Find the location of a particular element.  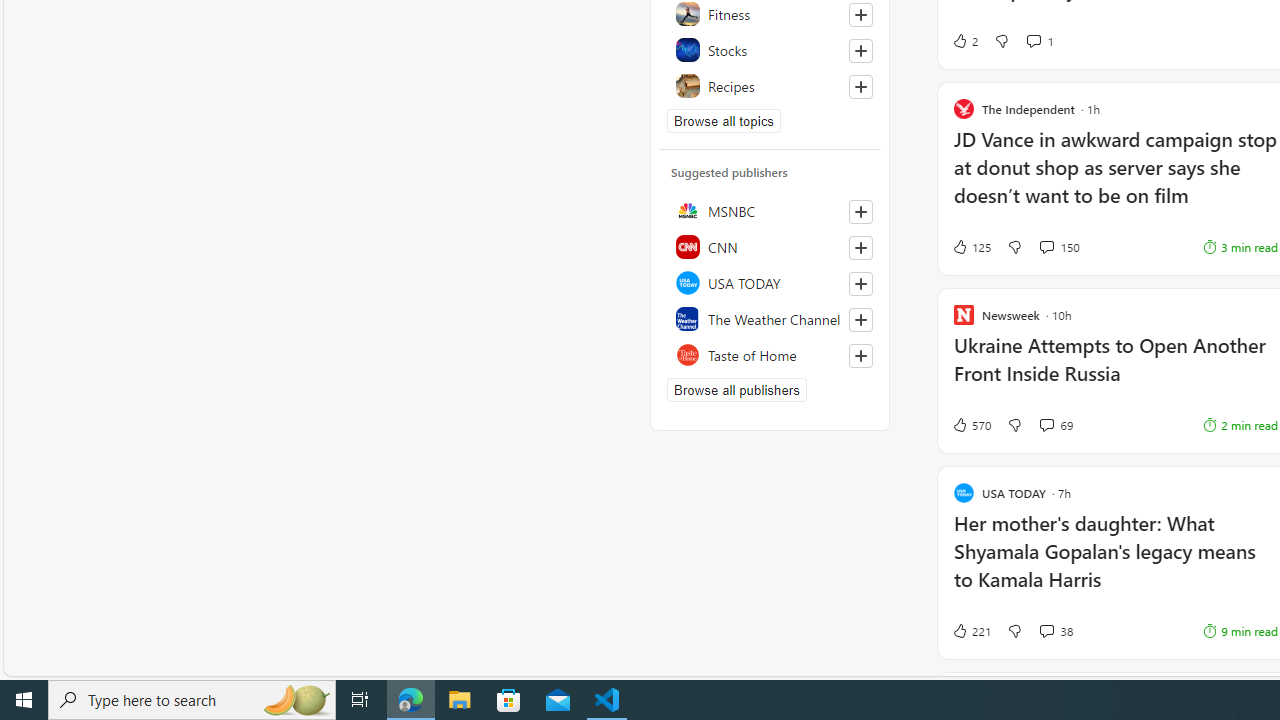

View comments 150 Comment is located at coordinates (1046, 246).